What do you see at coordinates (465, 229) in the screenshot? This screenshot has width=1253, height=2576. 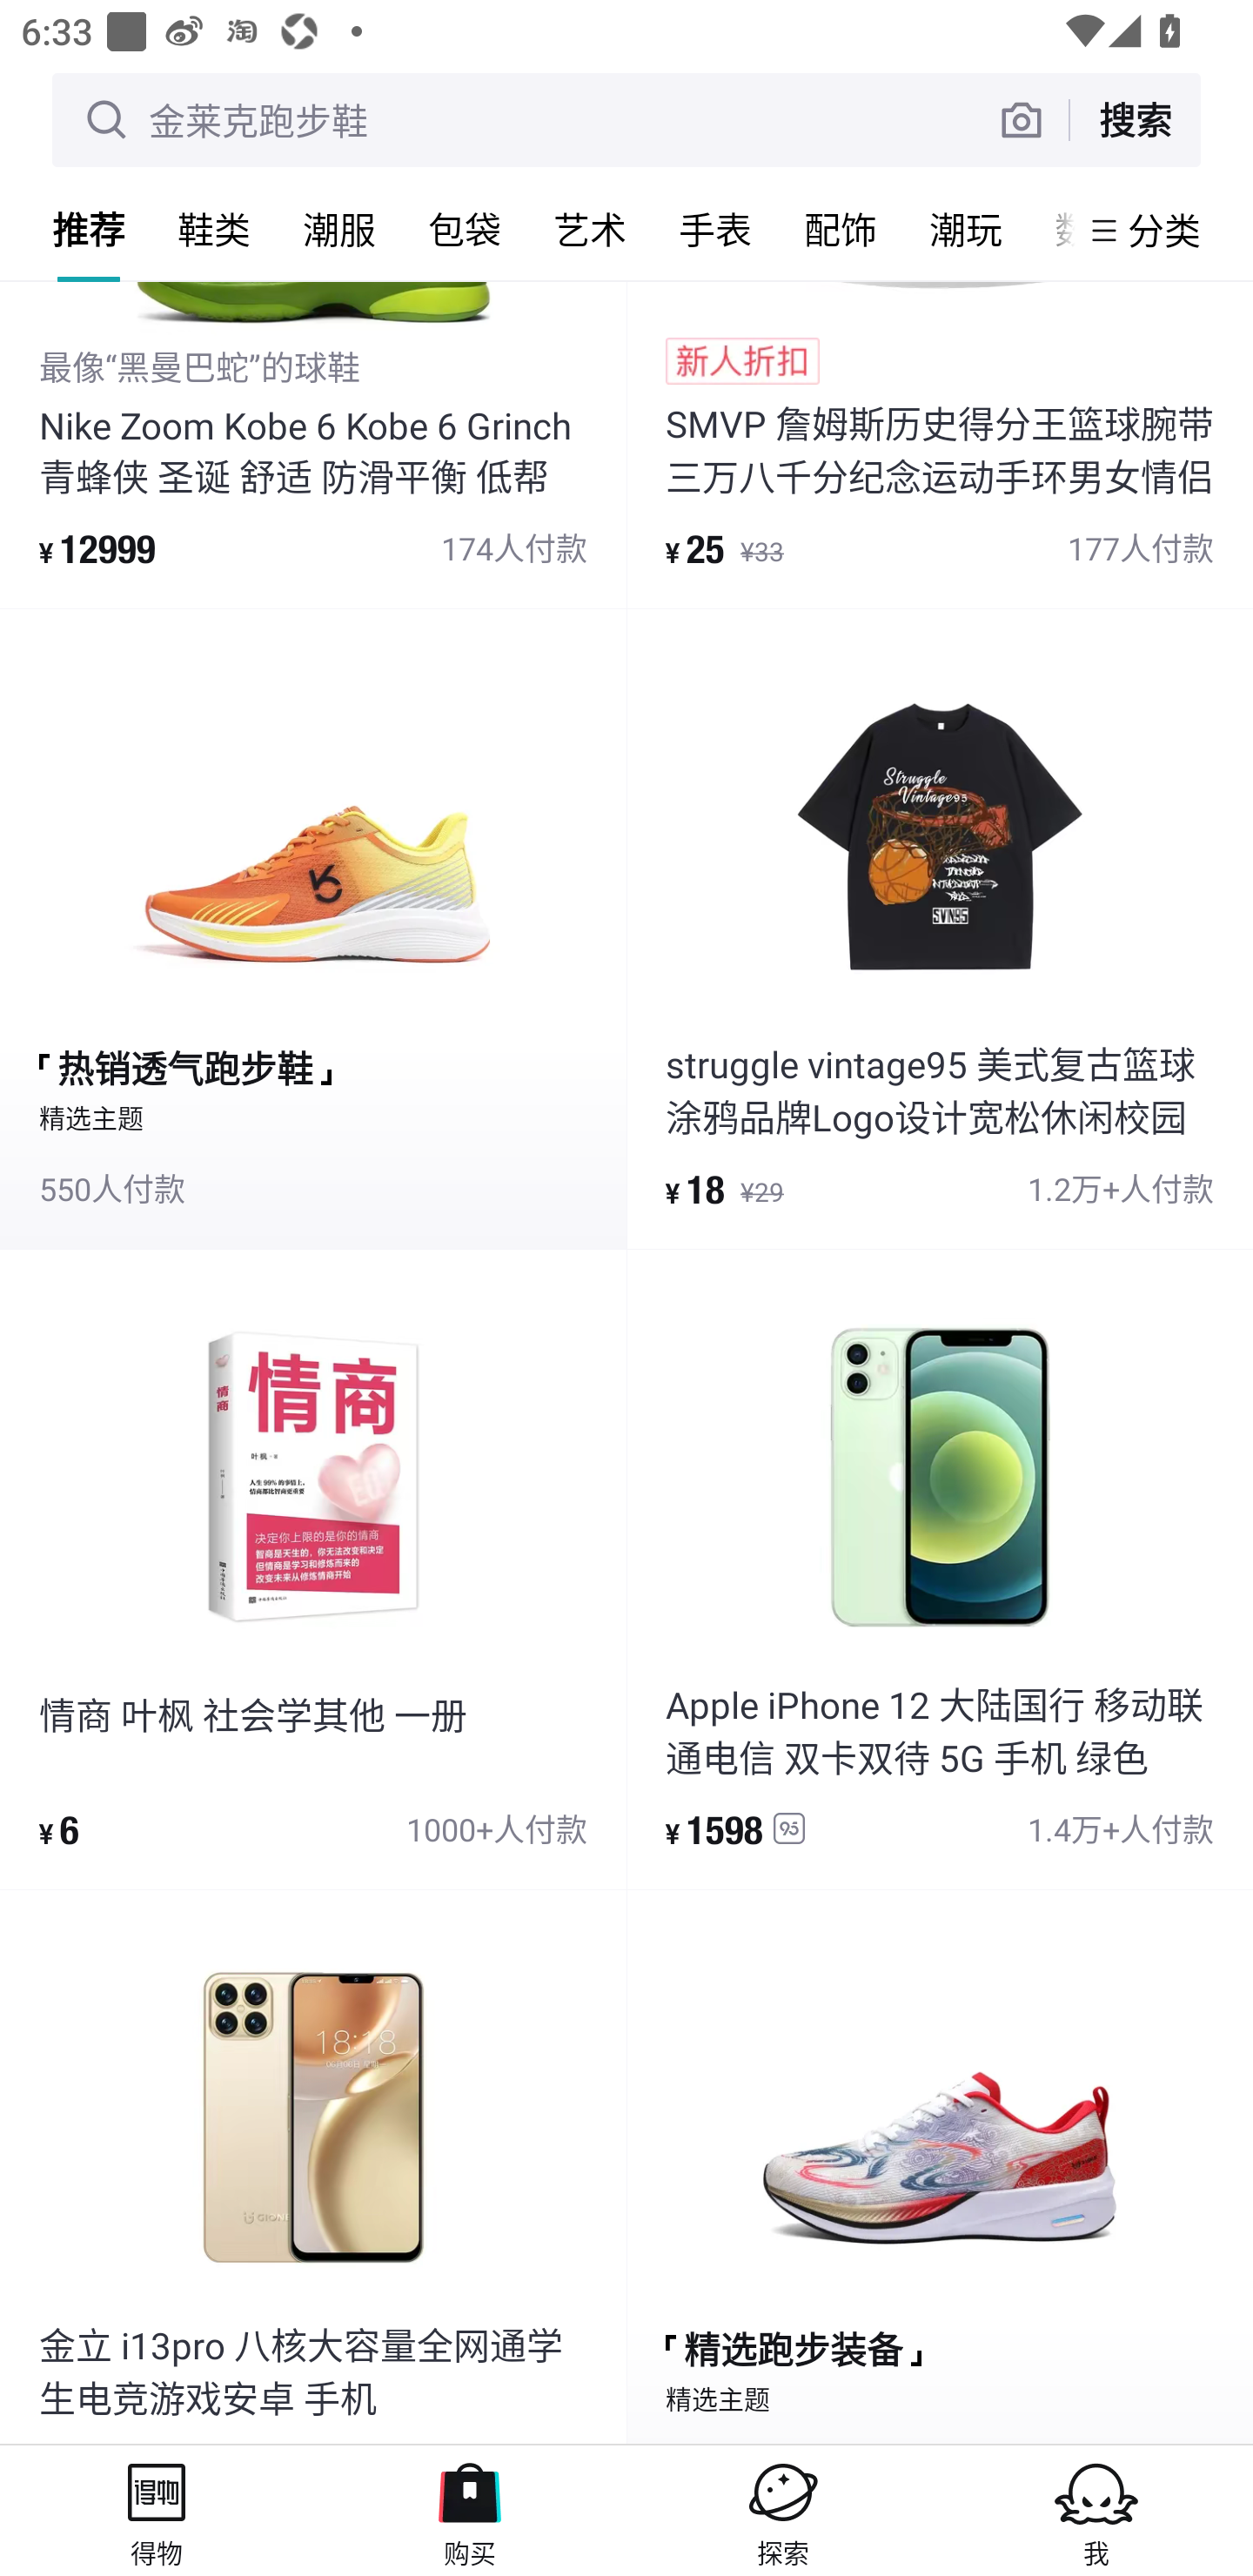 I see `包袋` at bounding box center [465, 229].